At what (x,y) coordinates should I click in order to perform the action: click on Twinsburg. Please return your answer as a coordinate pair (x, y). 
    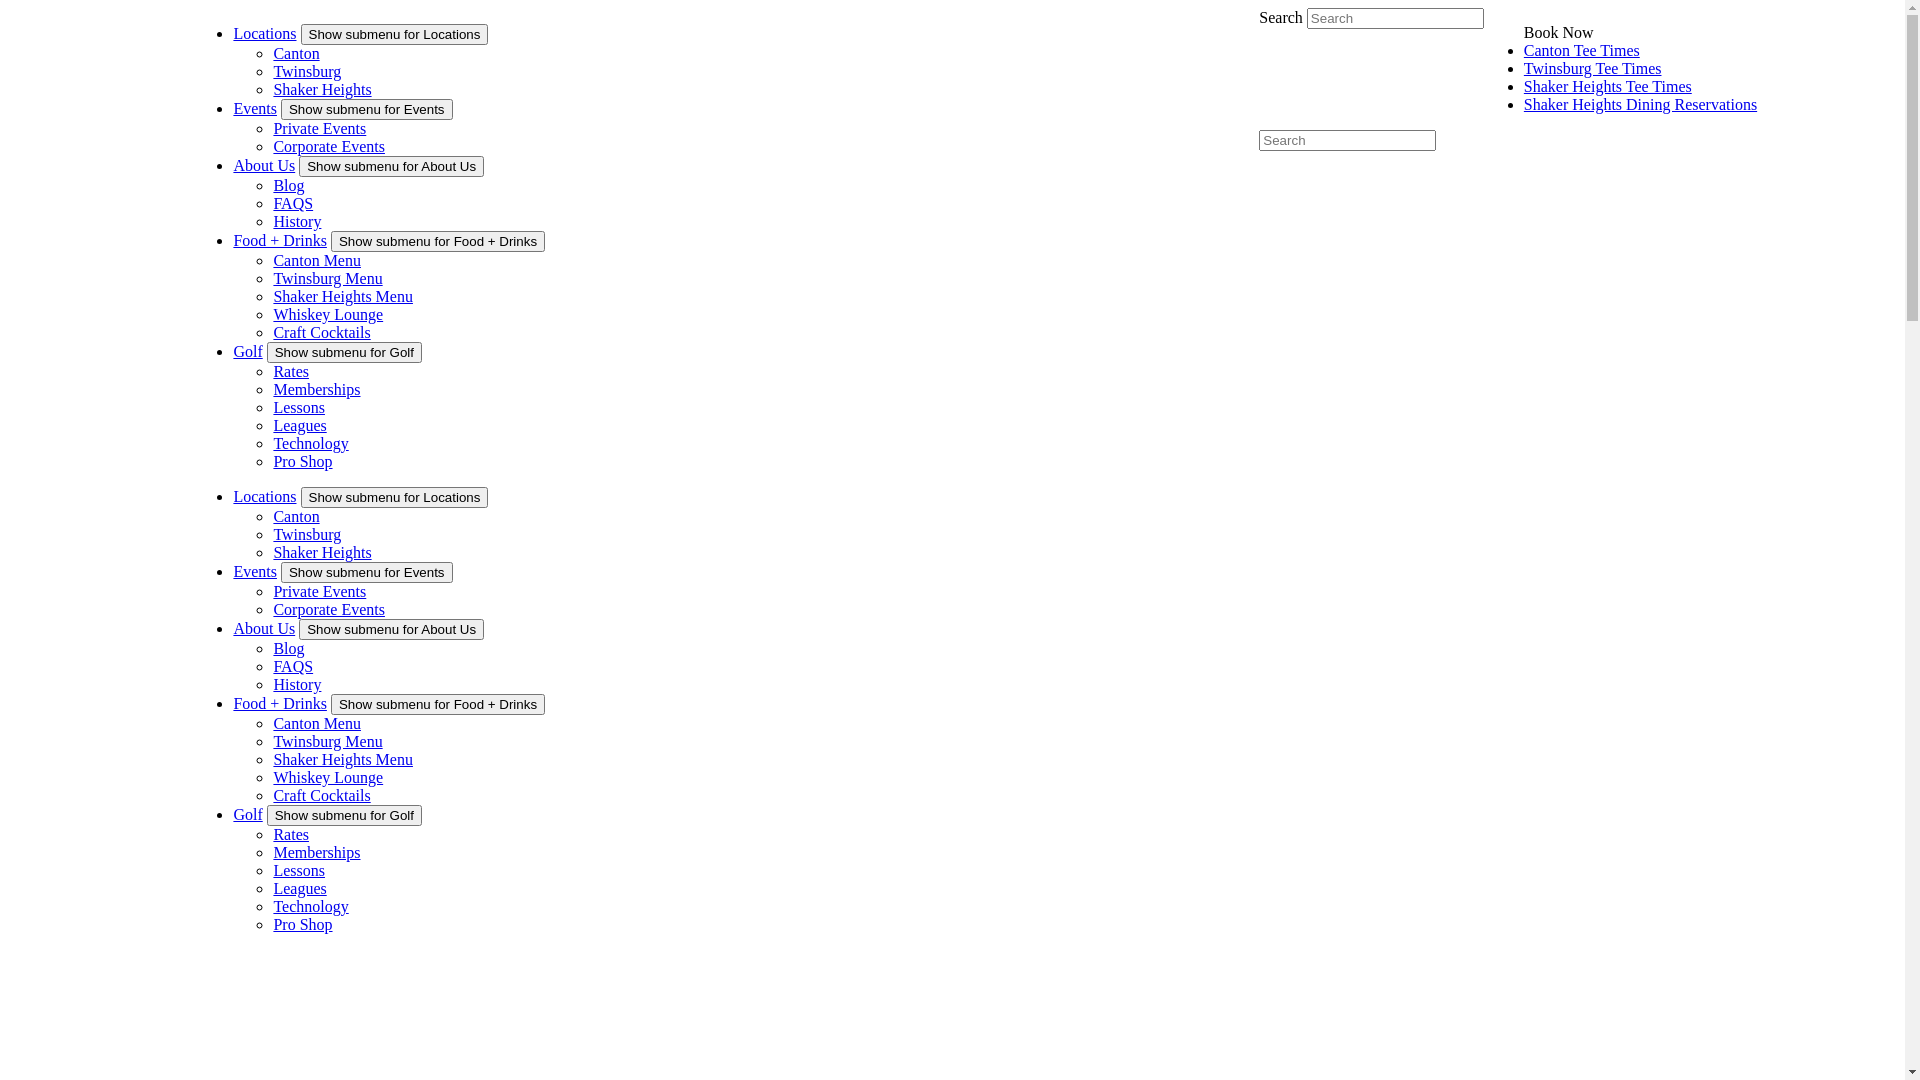
    Looking at the image, I should click on (307, 72).